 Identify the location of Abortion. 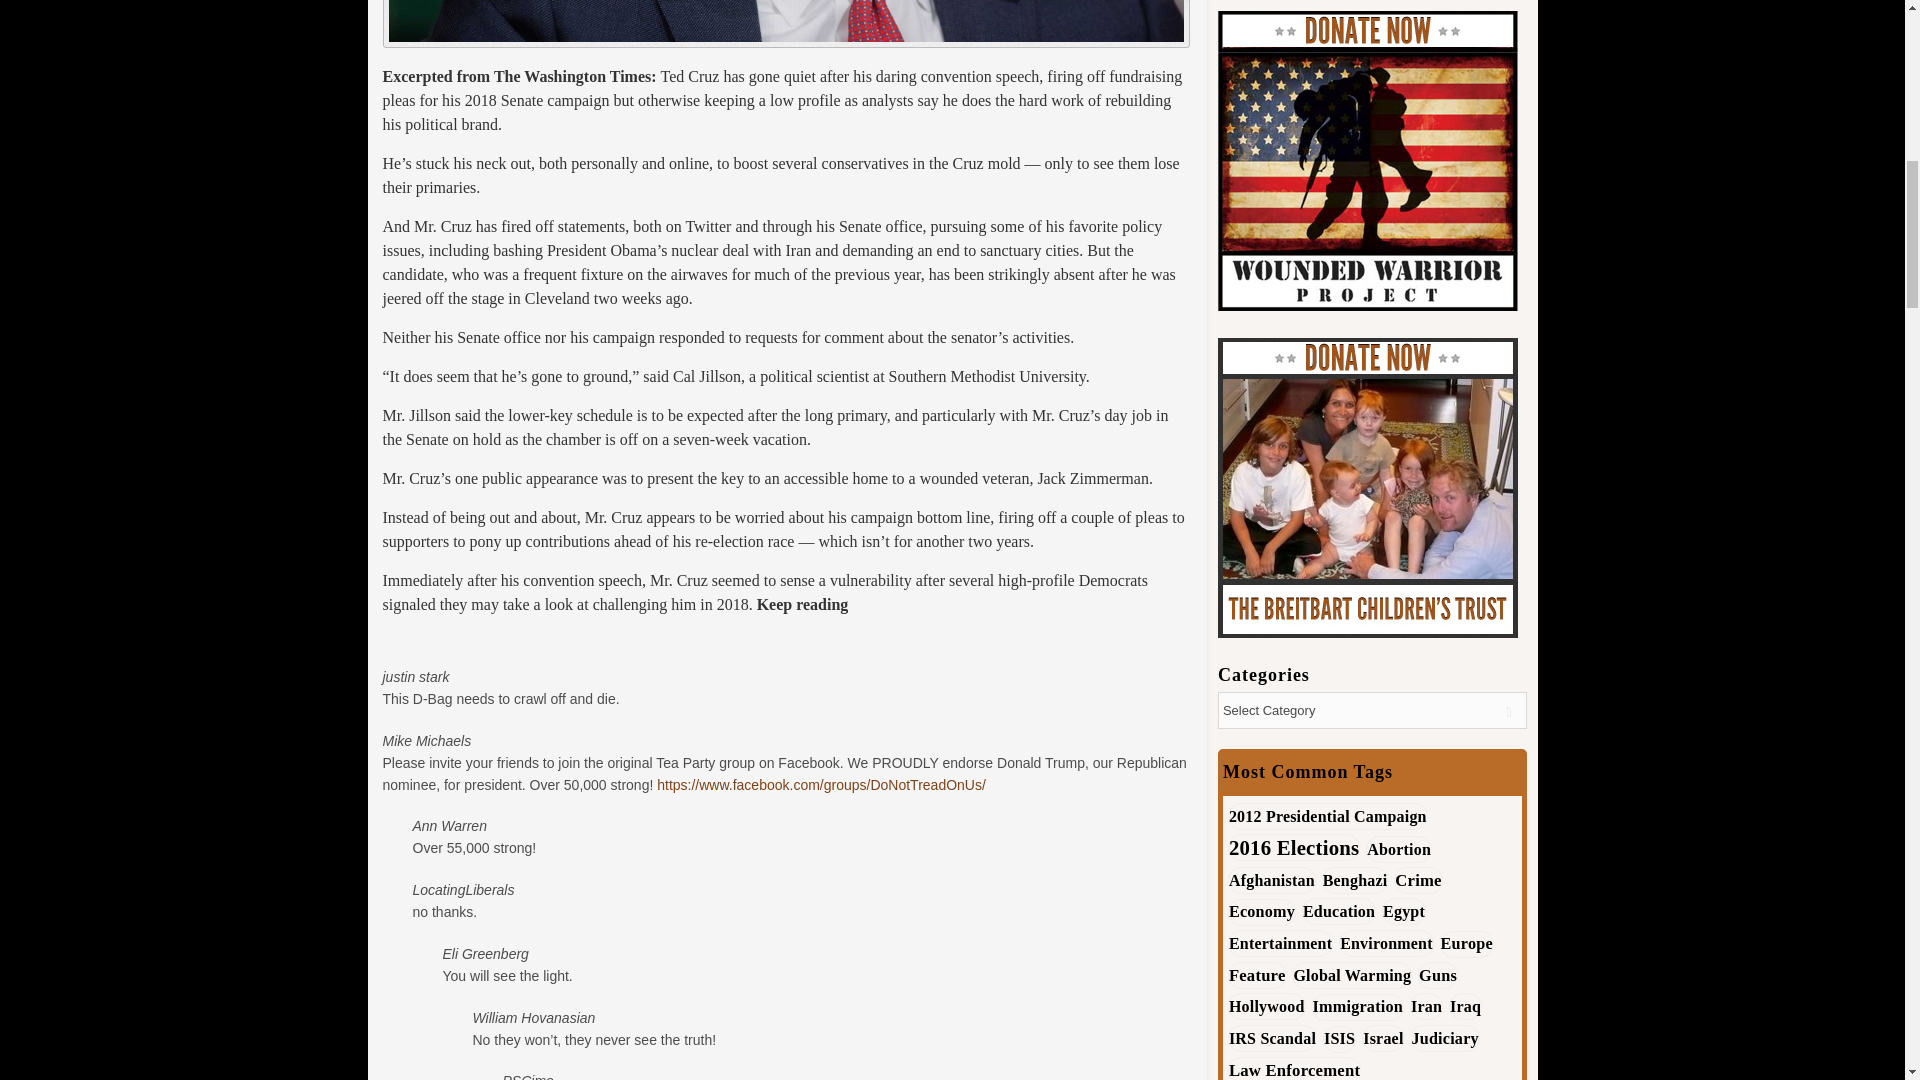
(1398, 848).